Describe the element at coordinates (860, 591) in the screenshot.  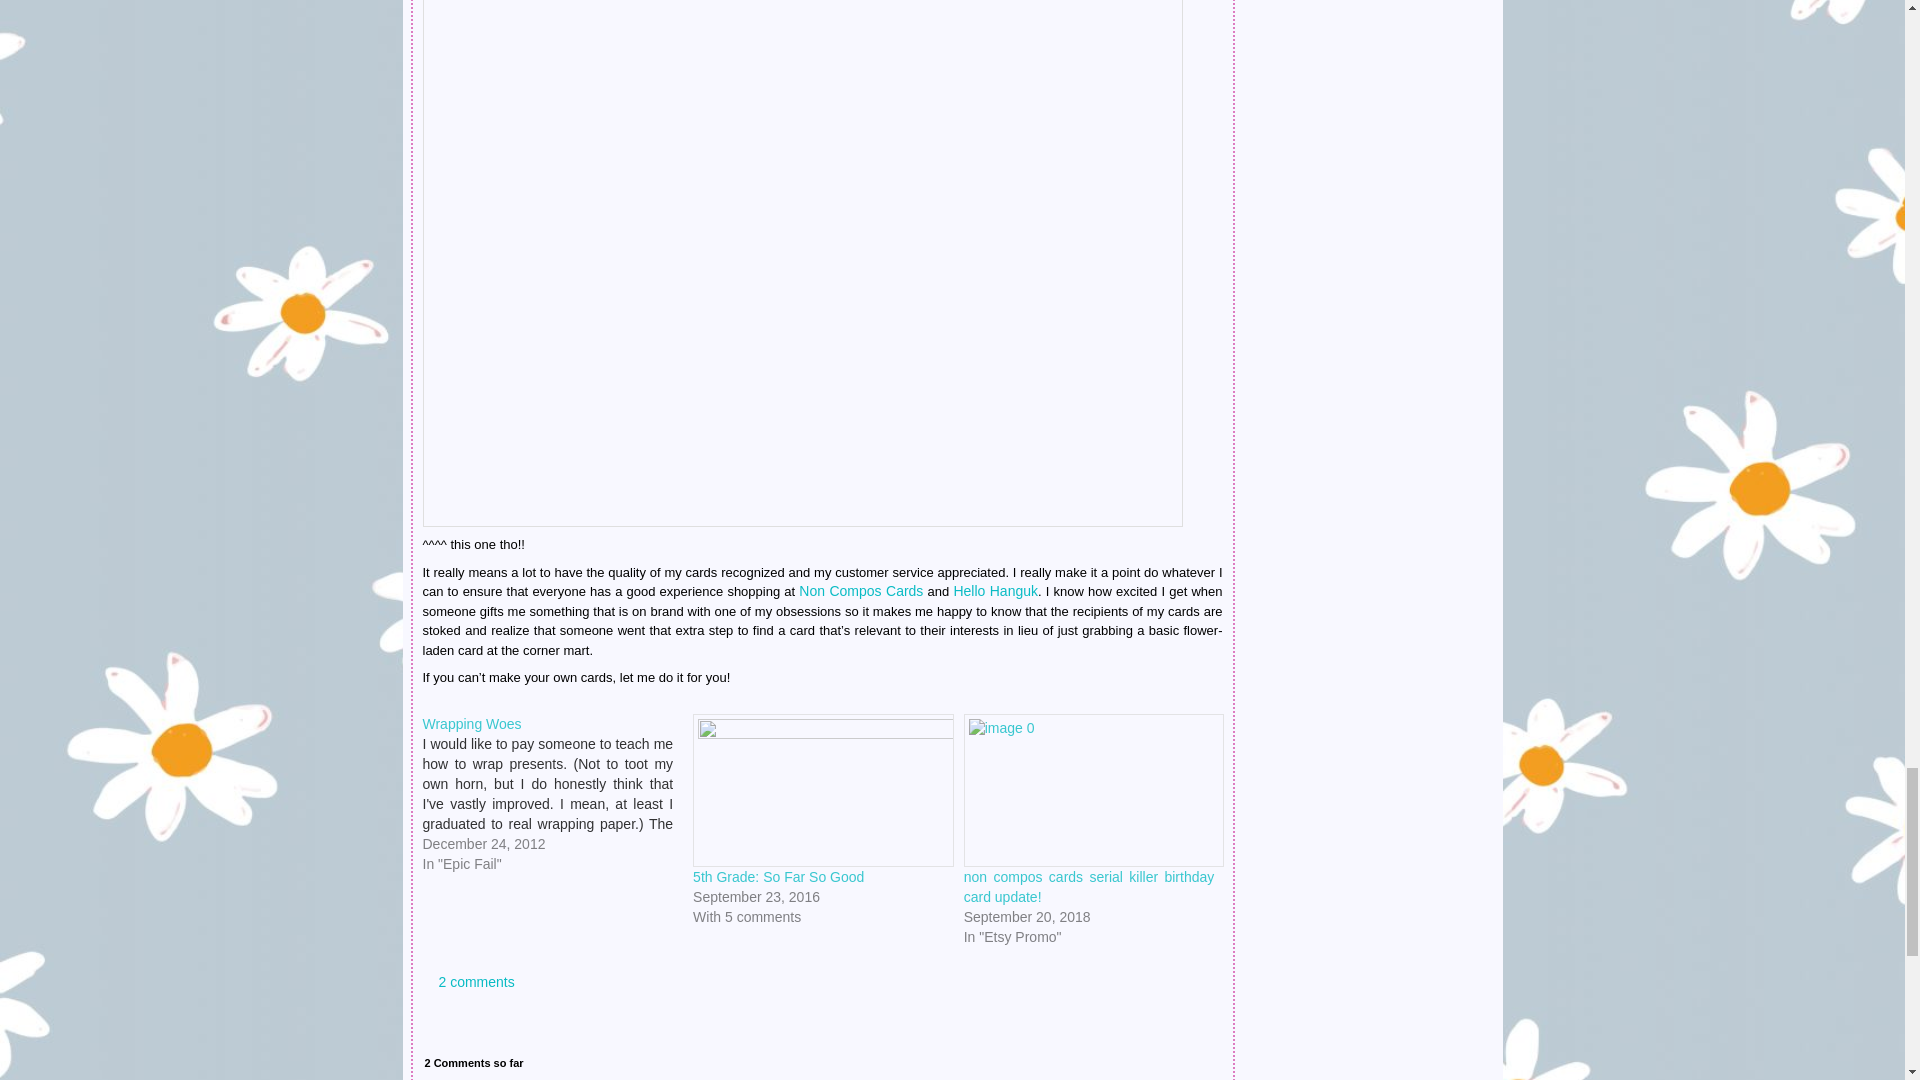
I see `Non Compos Cards` at that location.